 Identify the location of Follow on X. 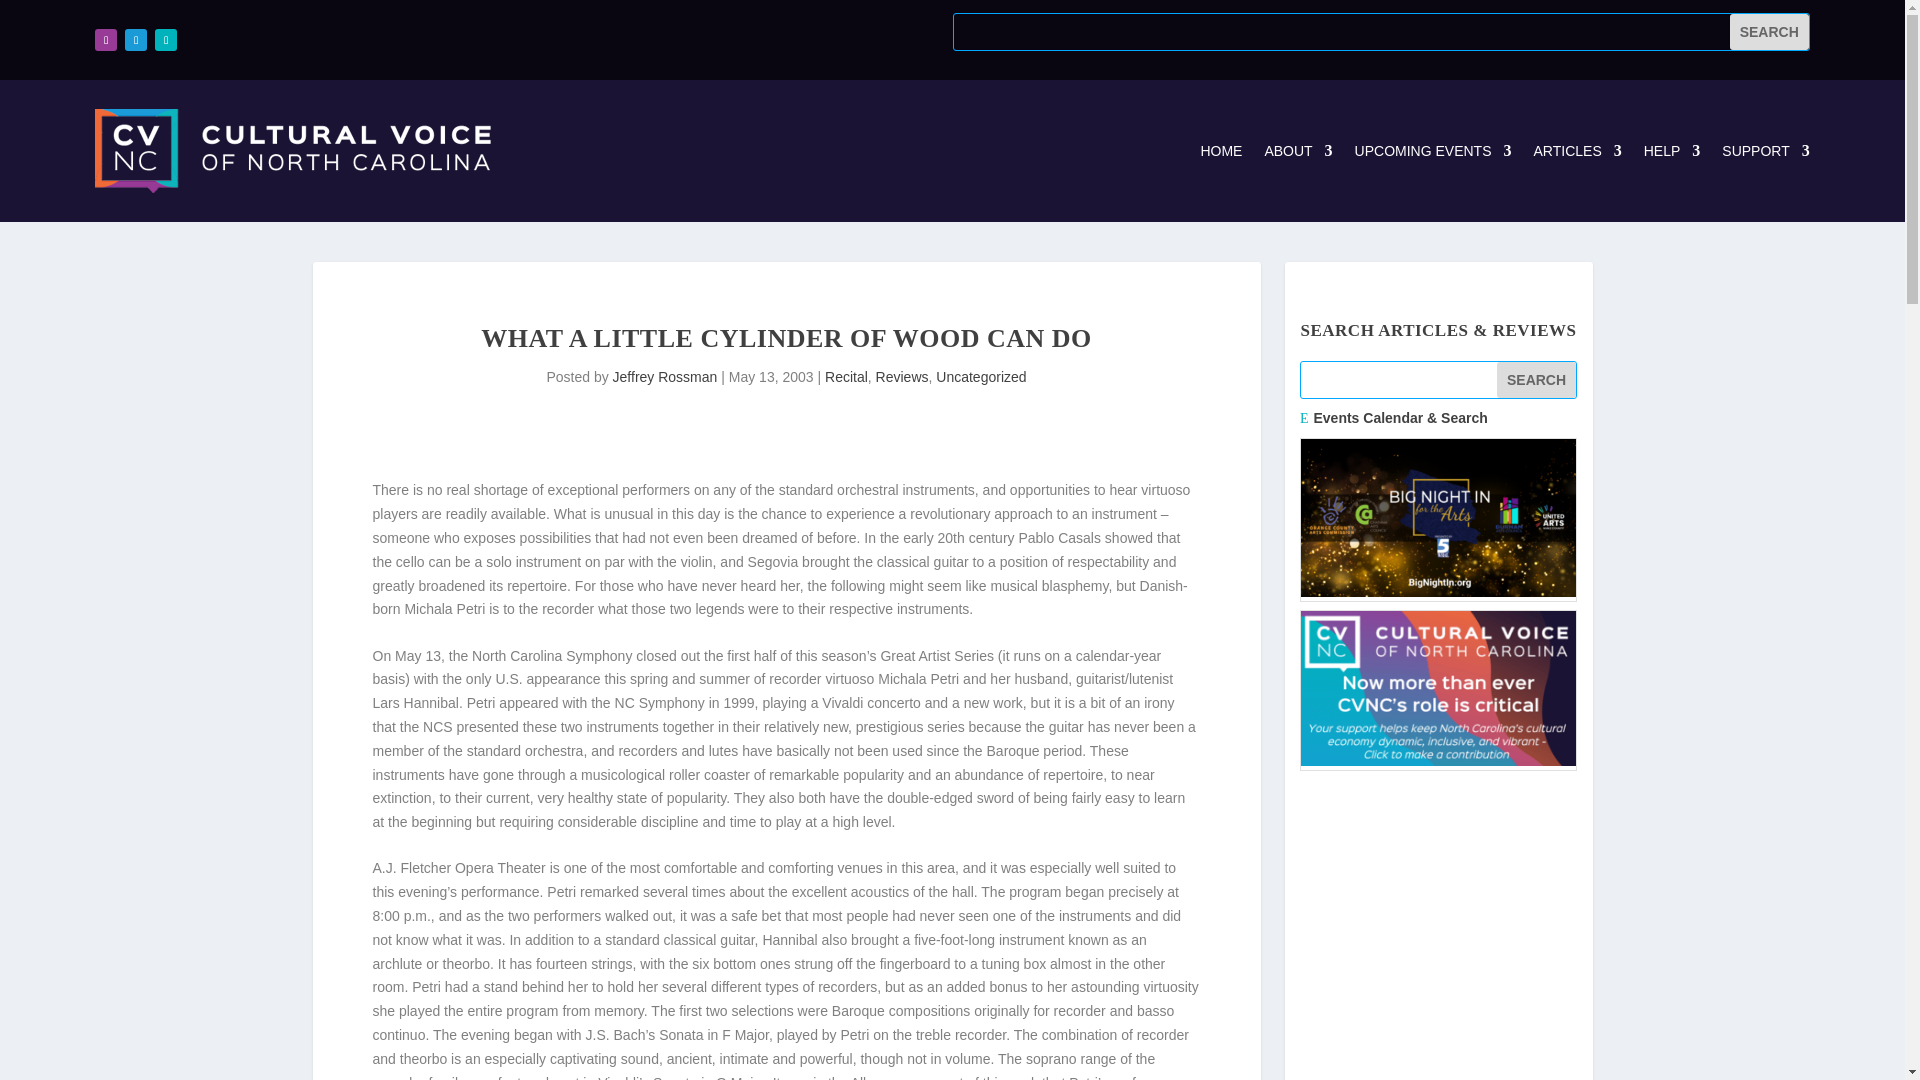
(136, 40).